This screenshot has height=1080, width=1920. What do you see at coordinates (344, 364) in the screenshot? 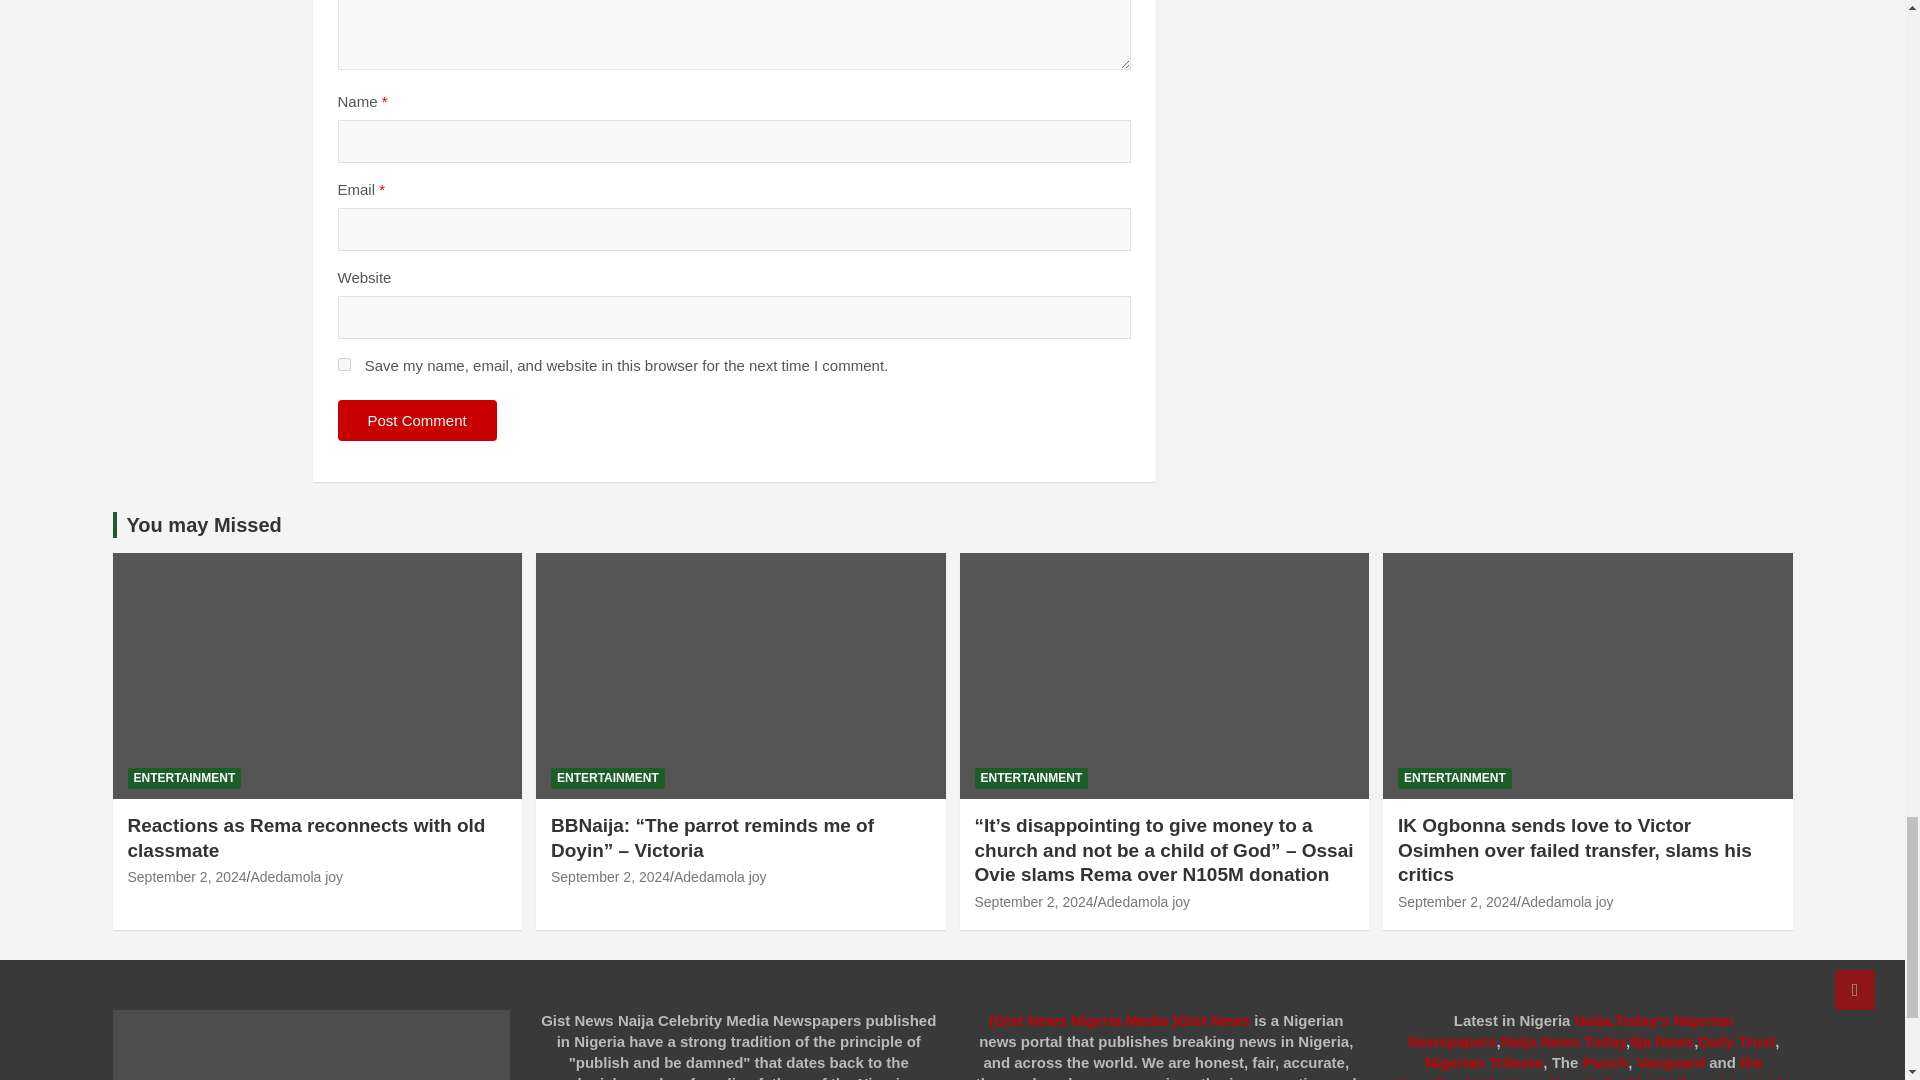
I see `yes` at bounding box center [344, 364].